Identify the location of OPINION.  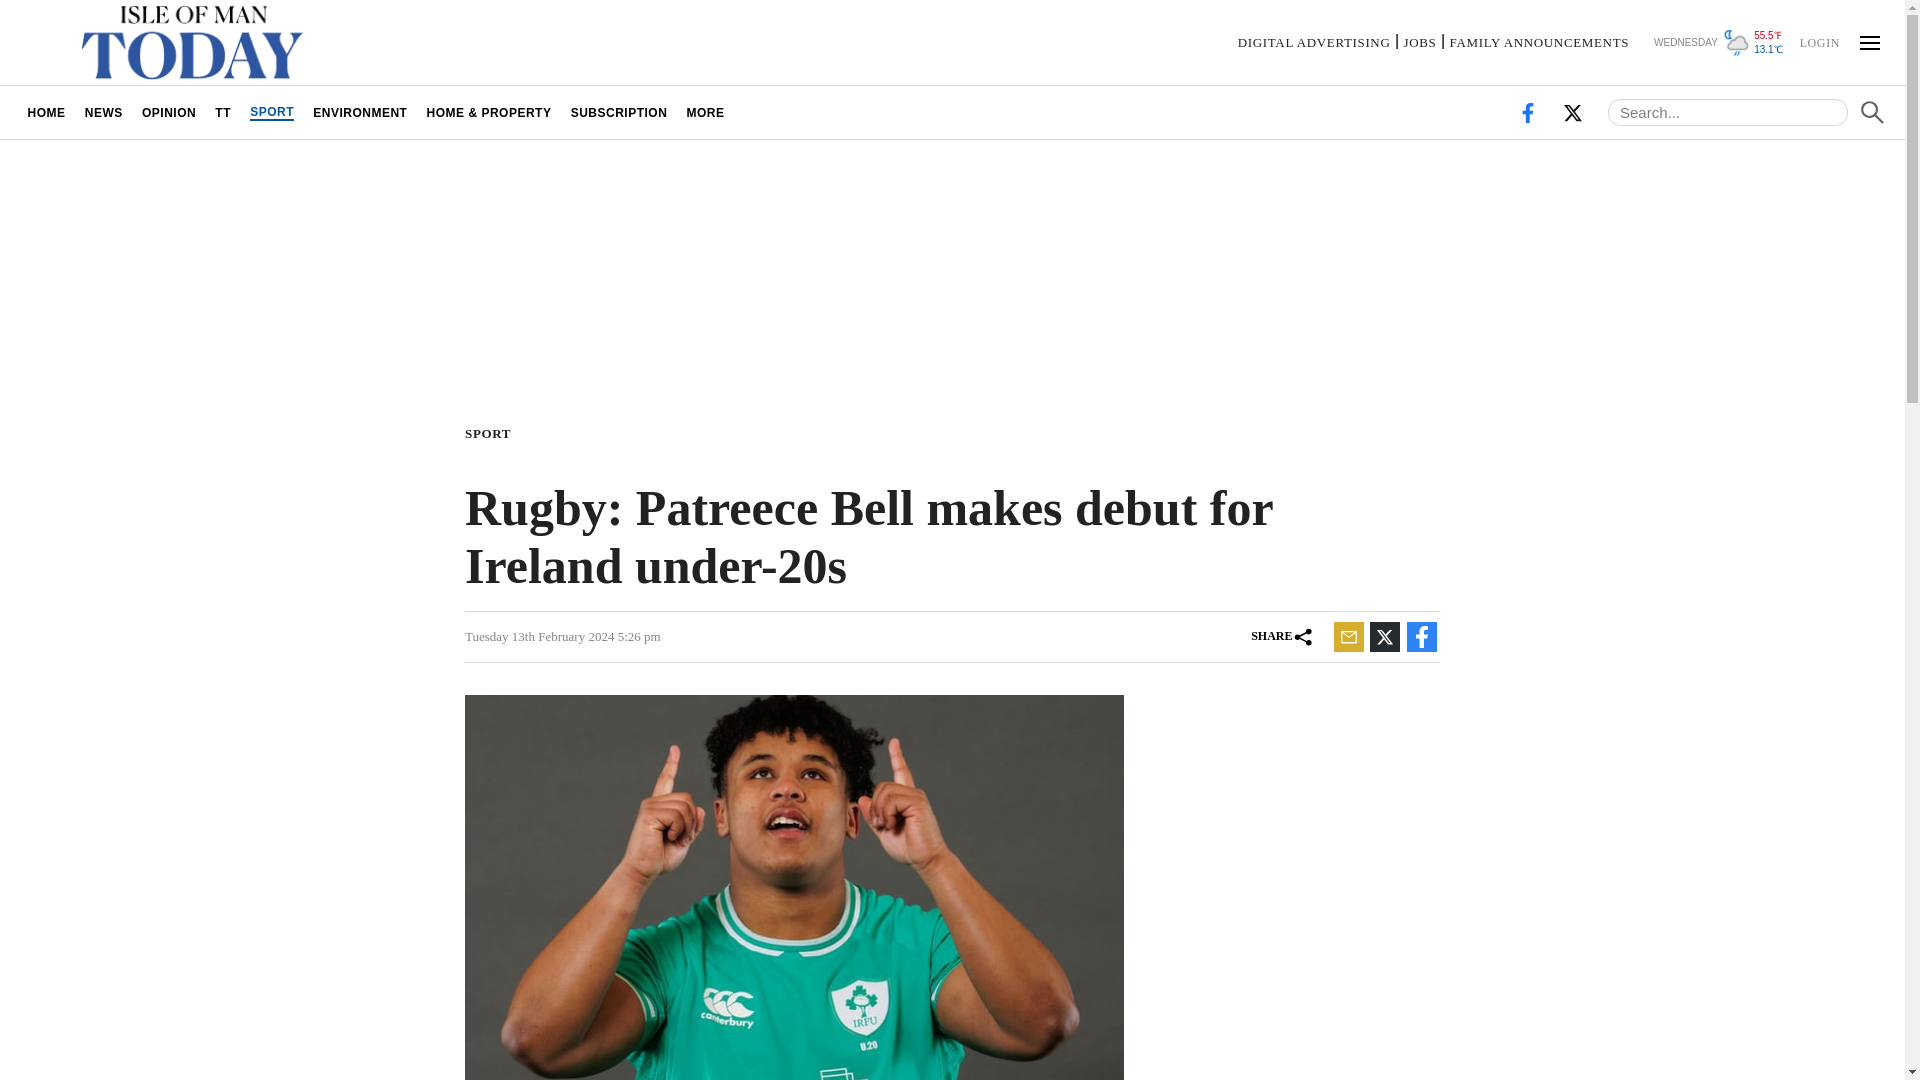
(168, 112).